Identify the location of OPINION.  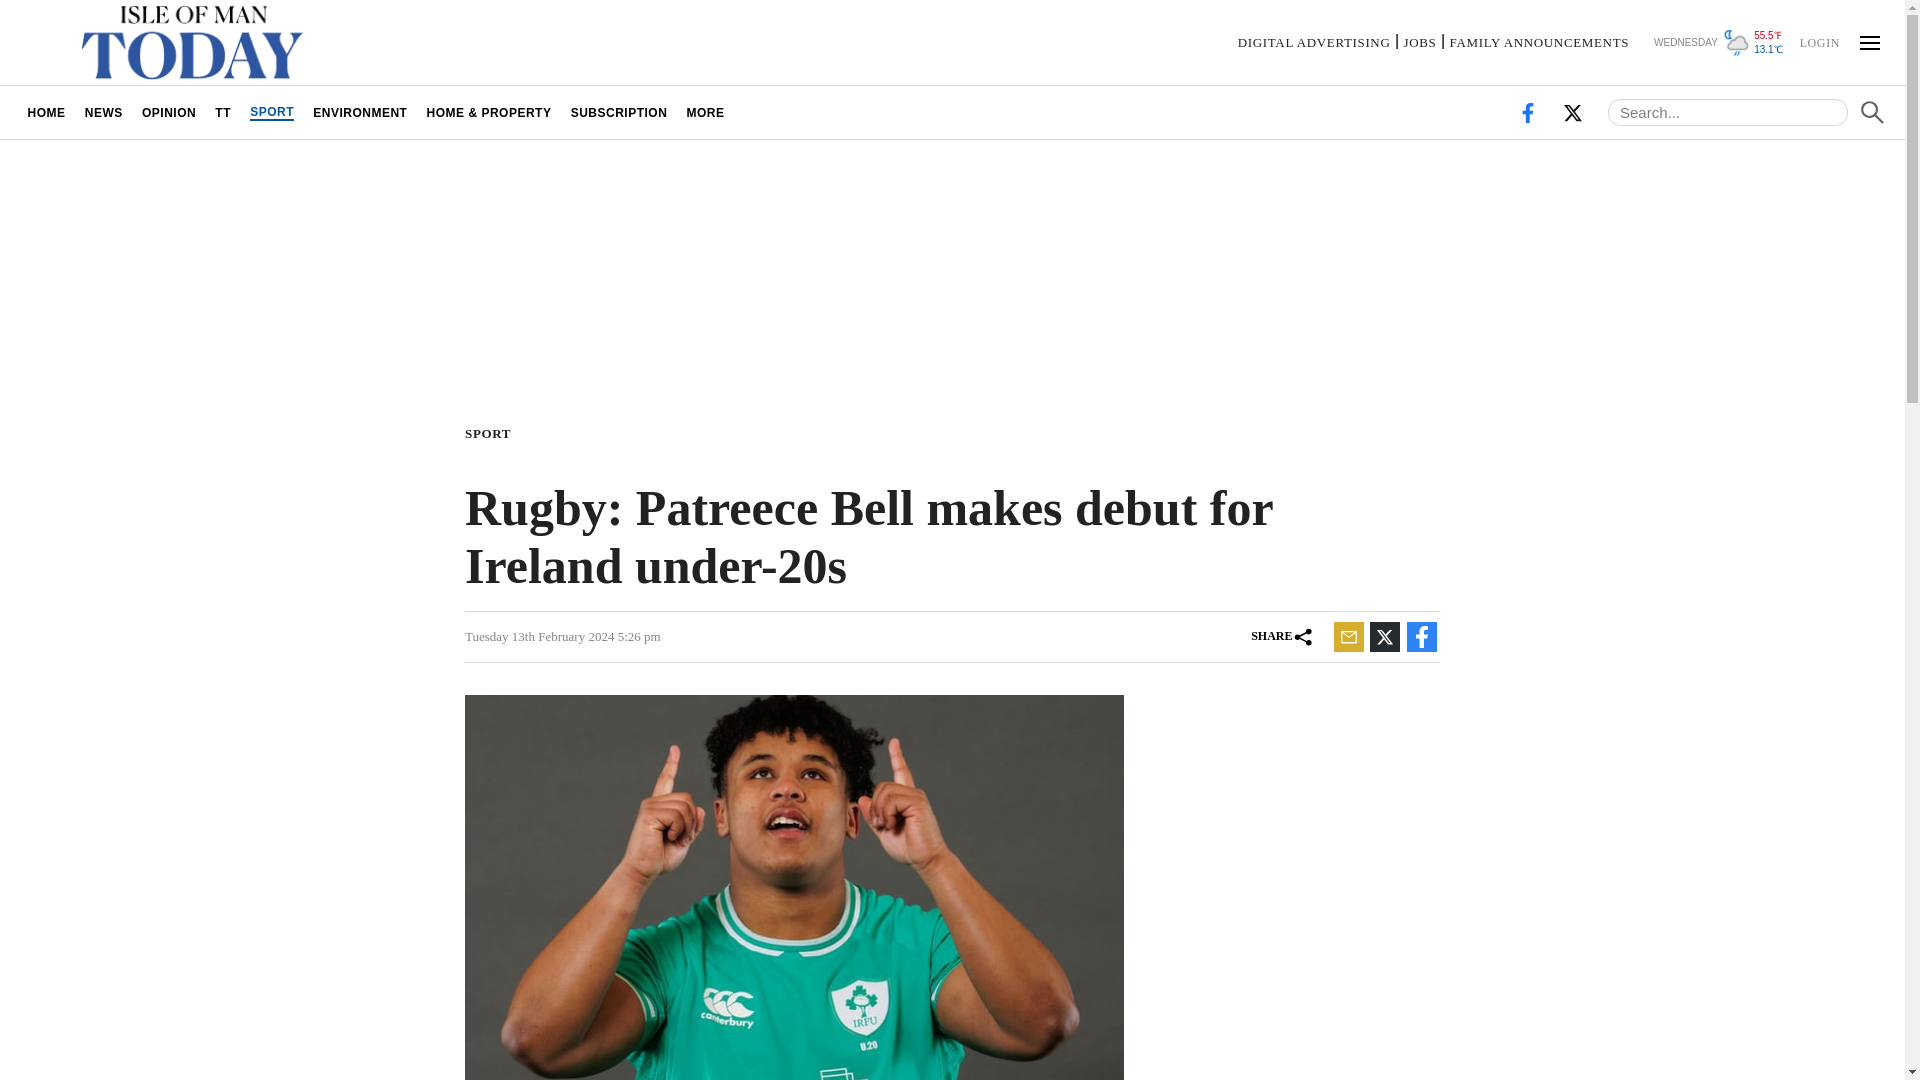
(168, 112).